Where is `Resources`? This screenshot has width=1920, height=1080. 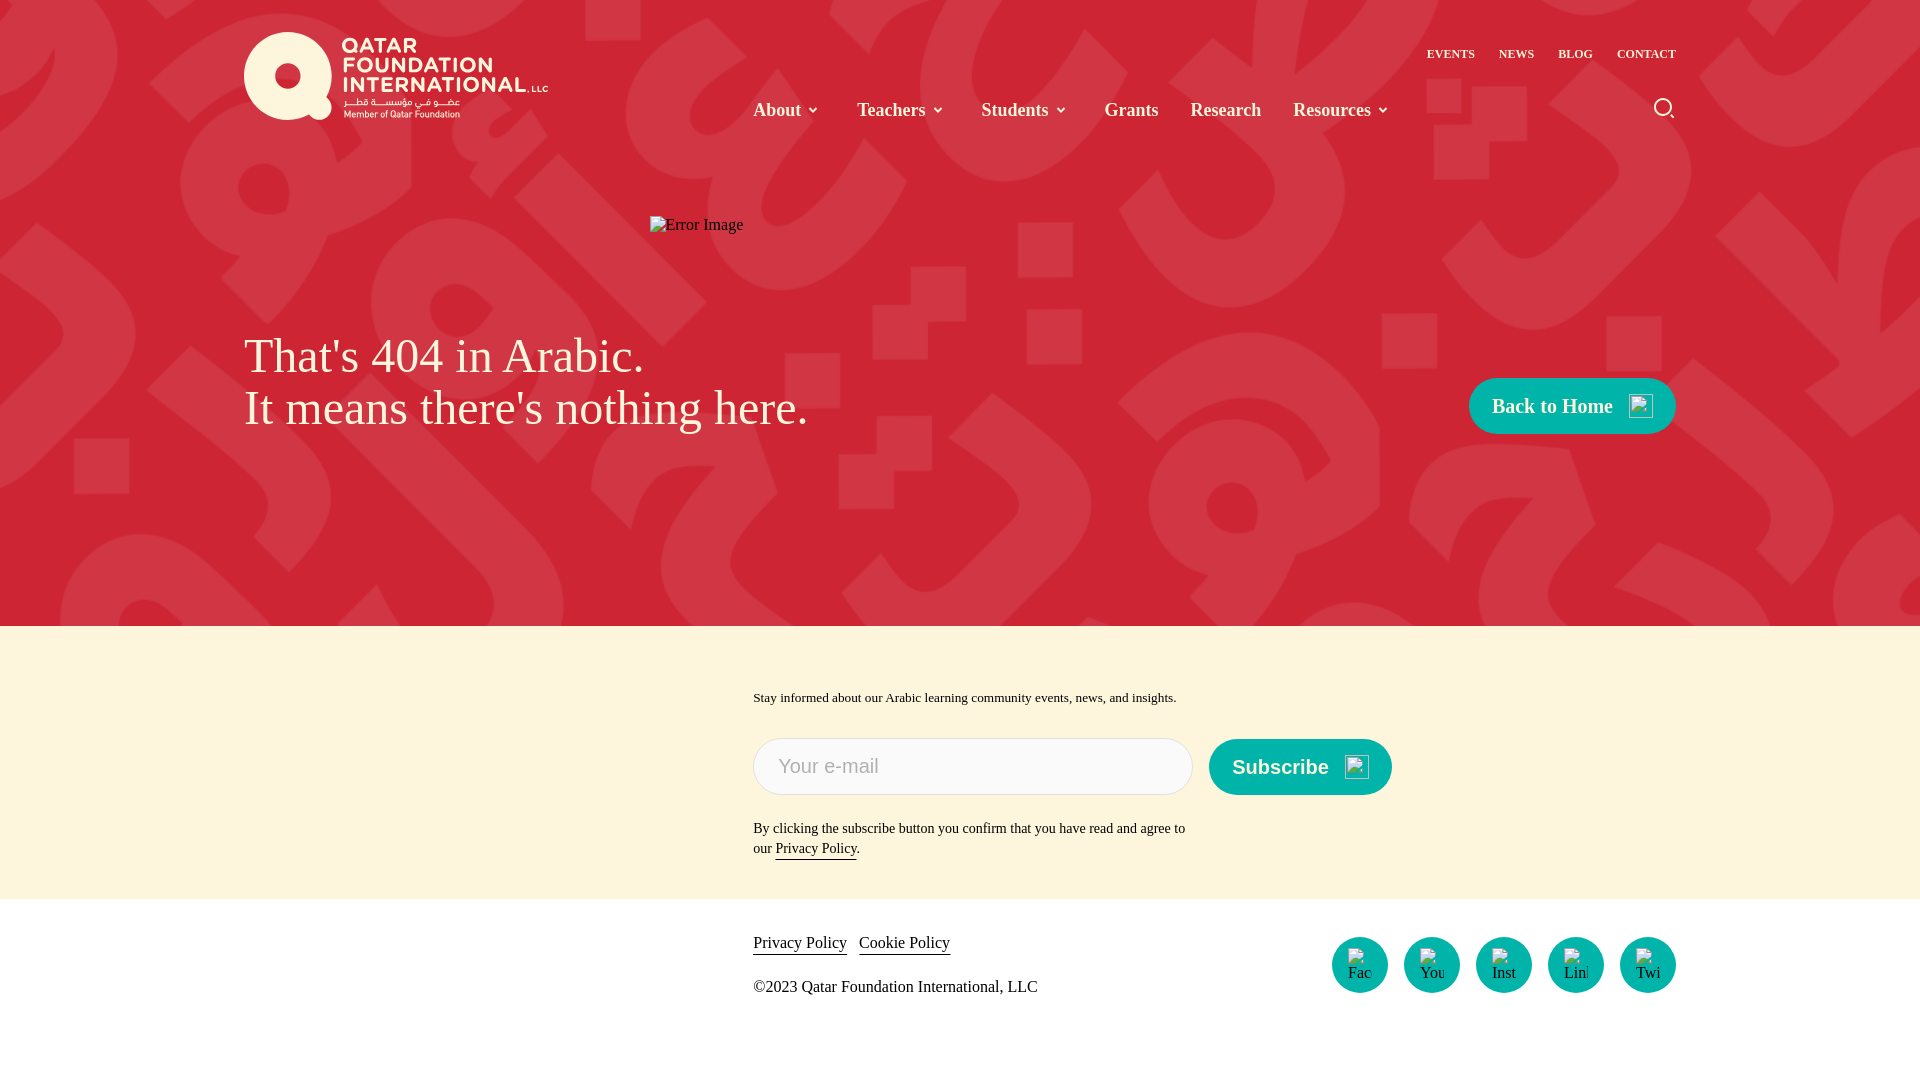 Resources is located at coordinates (1344, 110).